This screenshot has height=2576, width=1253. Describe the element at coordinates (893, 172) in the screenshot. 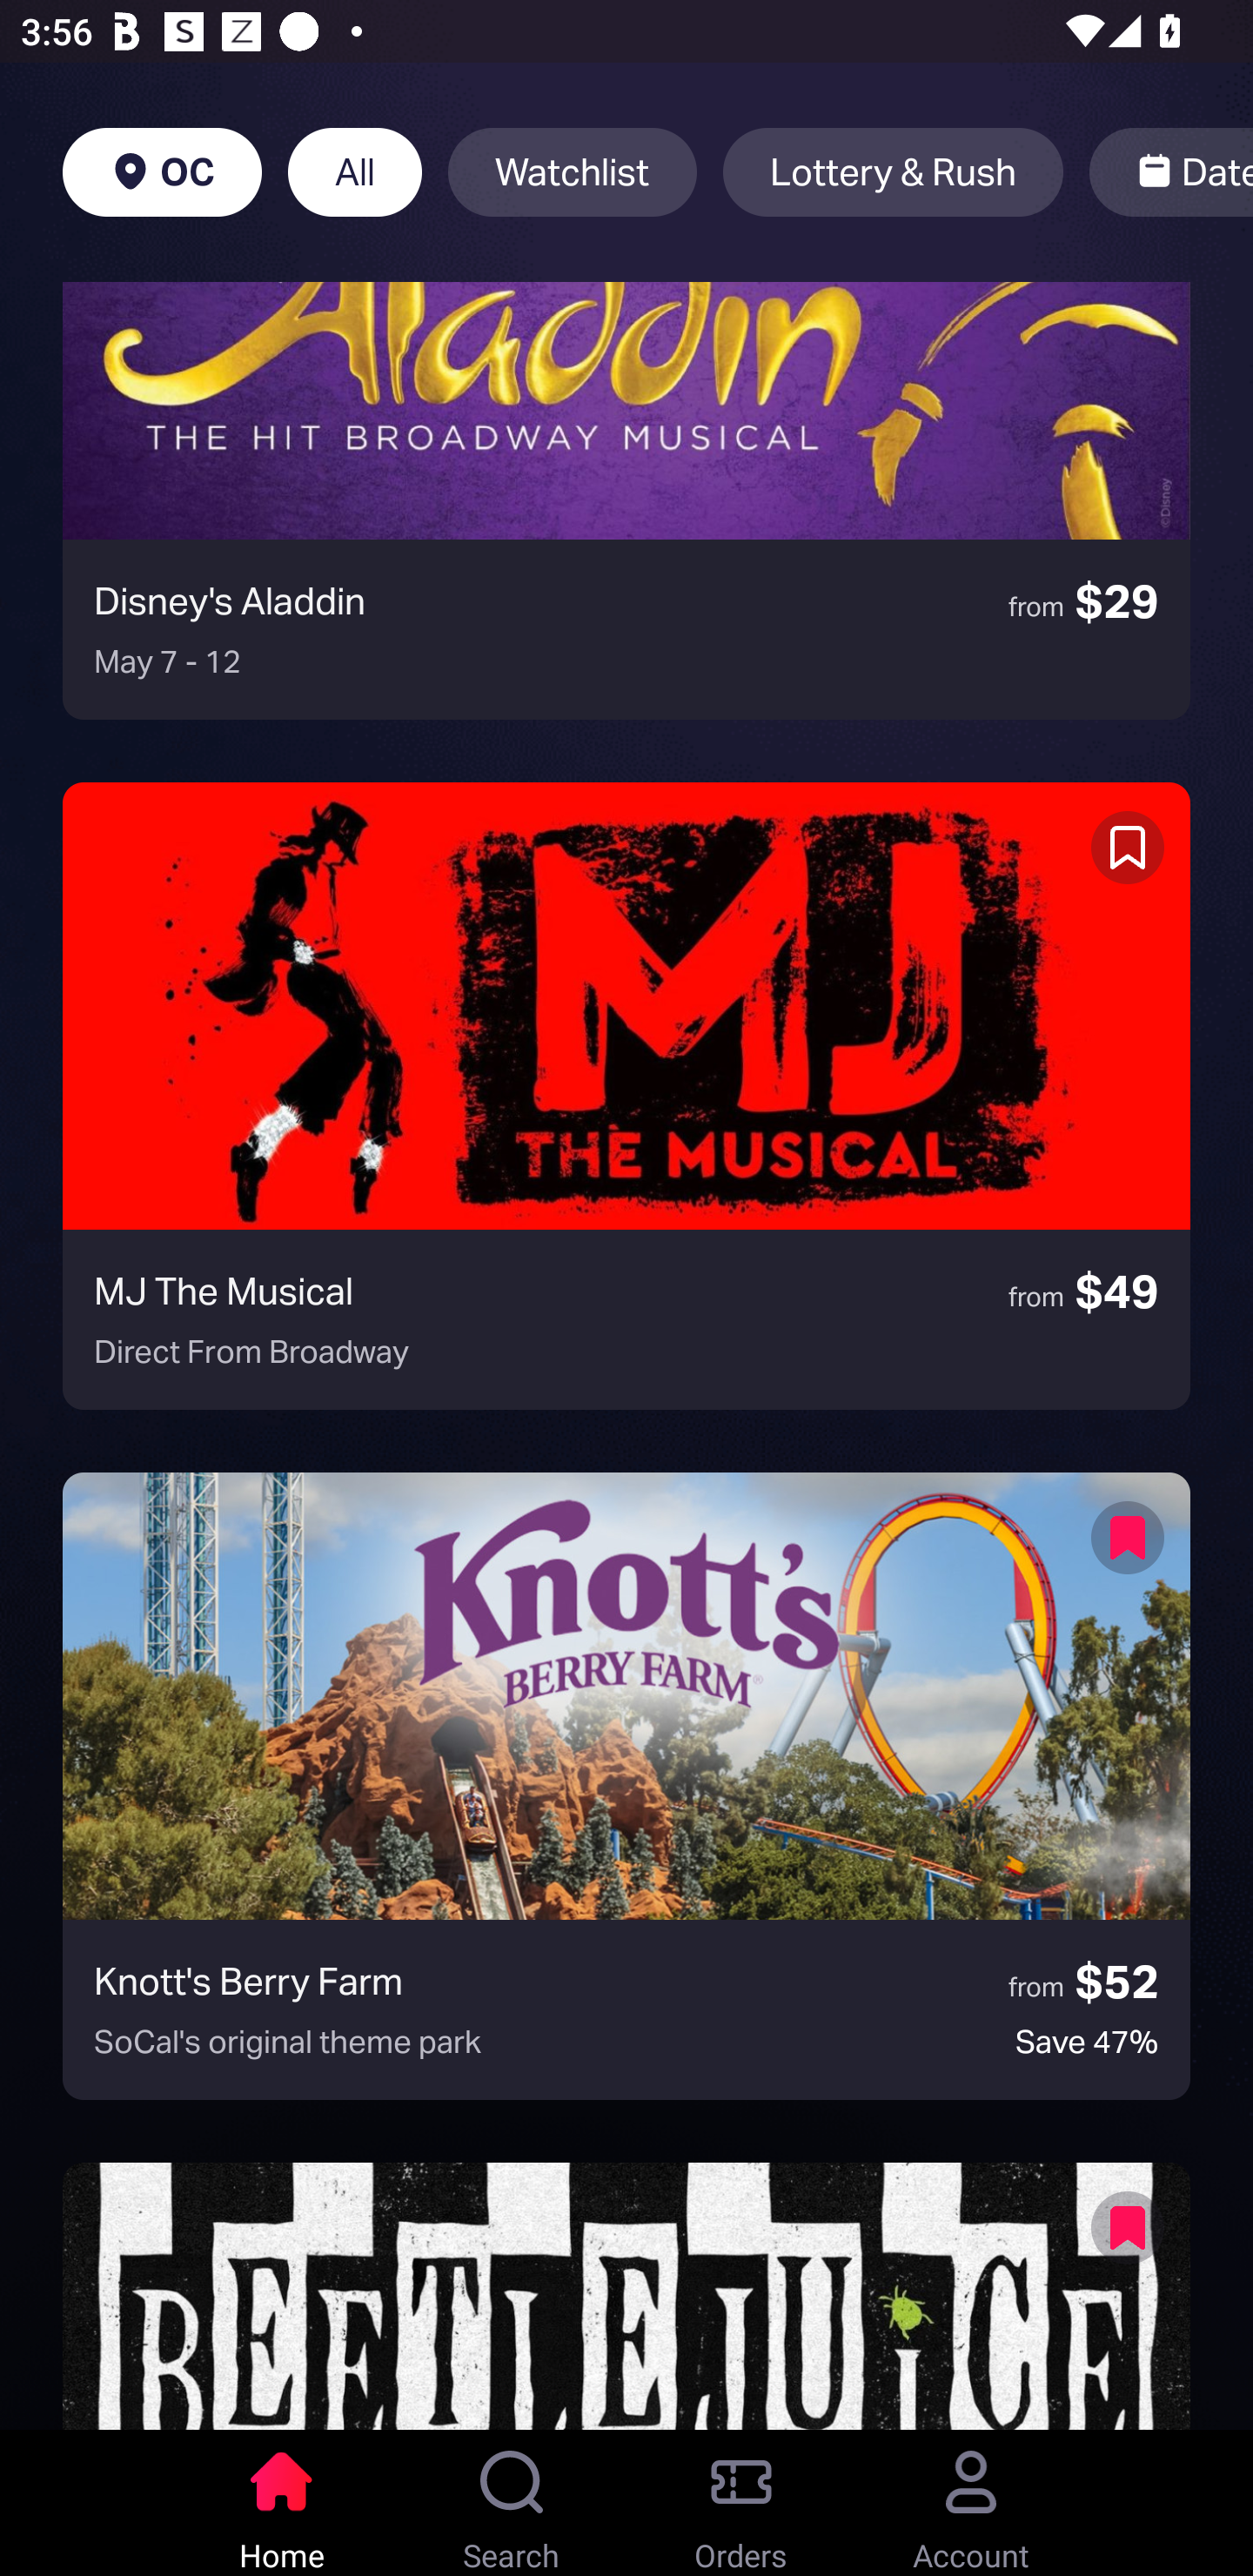

I see `Lottery & Rush` at that location.